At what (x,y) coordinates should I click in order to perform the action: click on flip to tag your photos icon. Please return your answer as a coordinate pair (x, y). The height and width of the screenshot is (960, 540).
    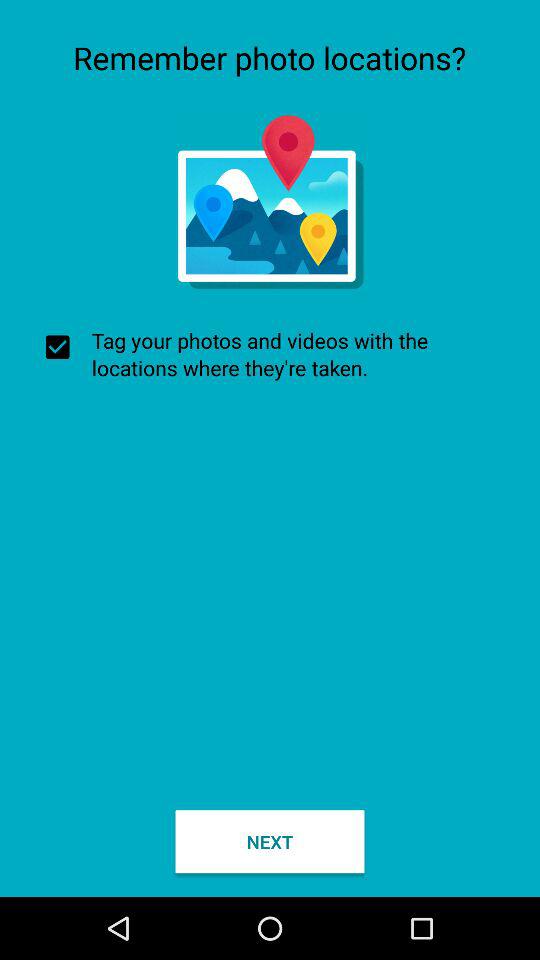
    Looking at the image, I should click on (270, 354).